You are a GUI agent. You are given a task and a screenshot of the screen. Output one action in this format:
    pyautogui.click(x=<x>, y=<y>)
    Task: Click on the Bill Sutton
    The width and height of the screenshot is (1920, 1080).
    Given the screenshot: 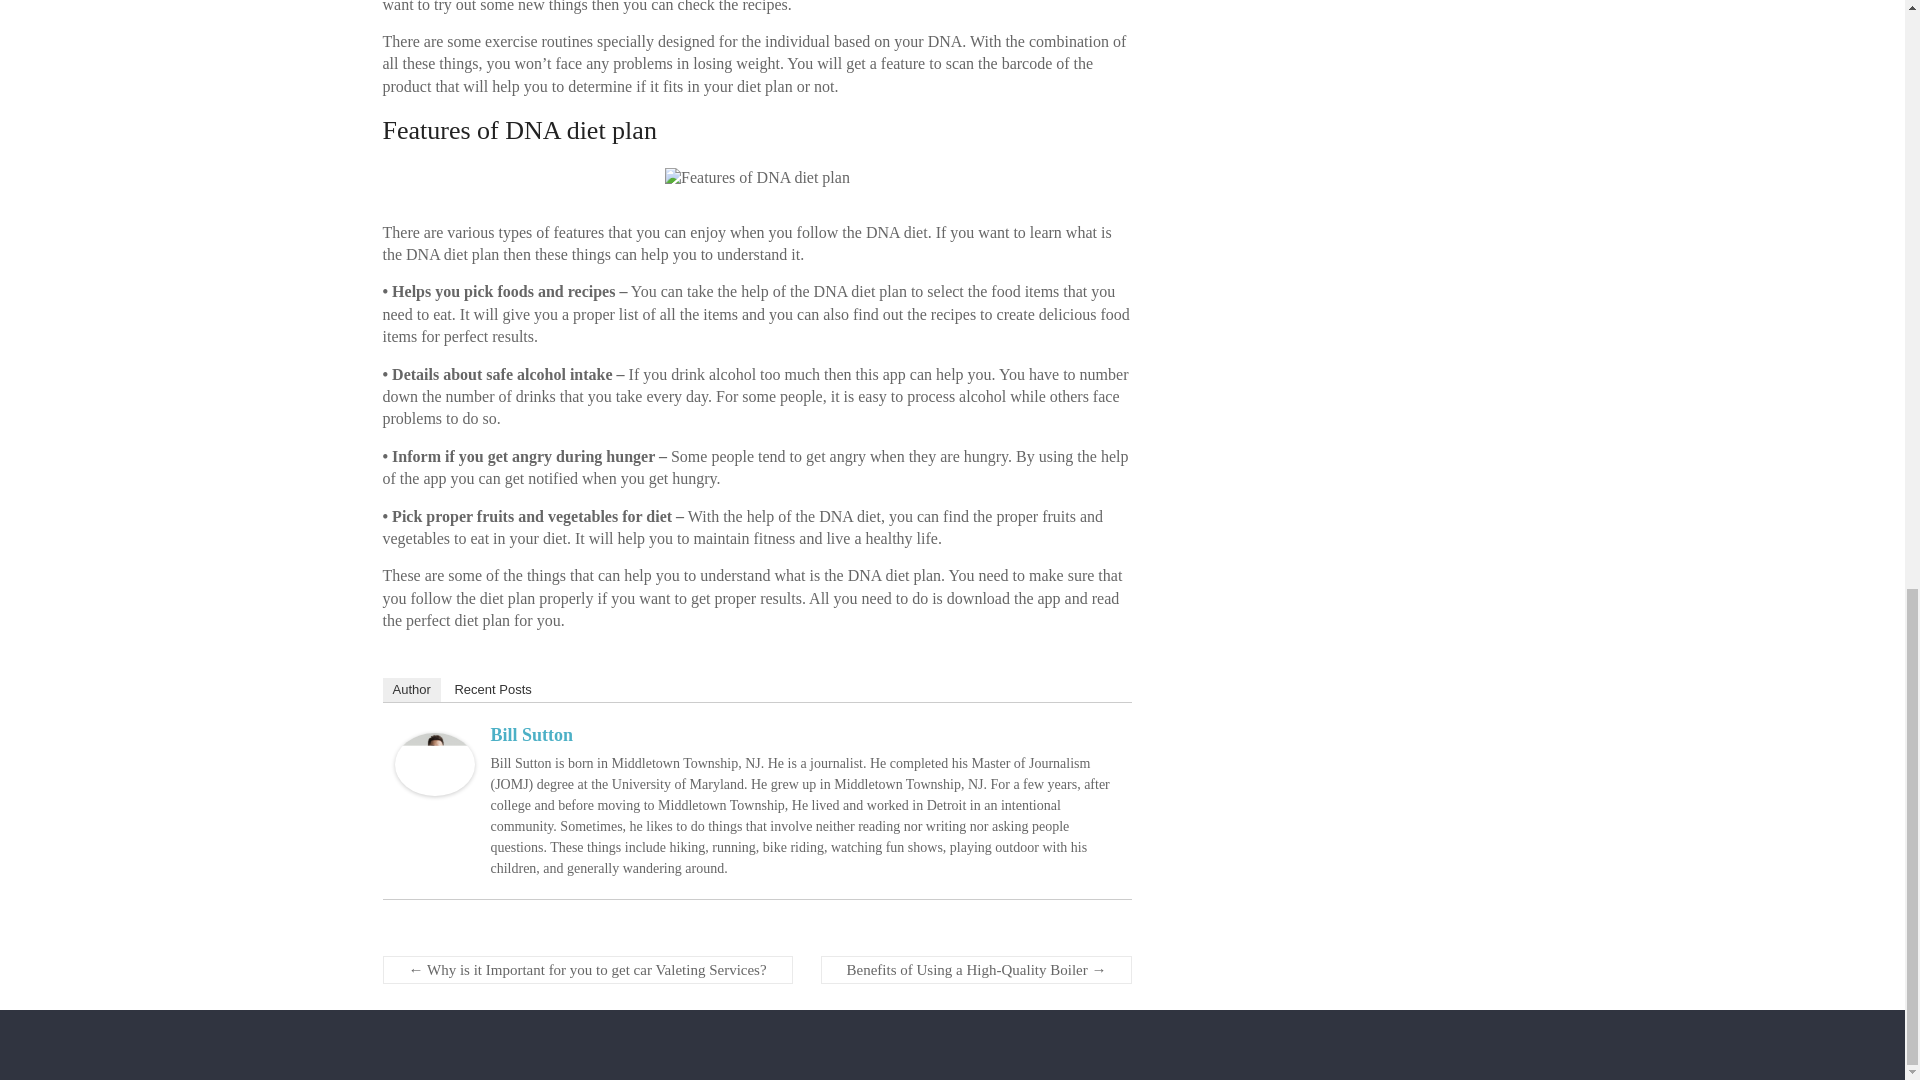 What is the action you would take?
    pyautogui.click(x=530, y=734)
    